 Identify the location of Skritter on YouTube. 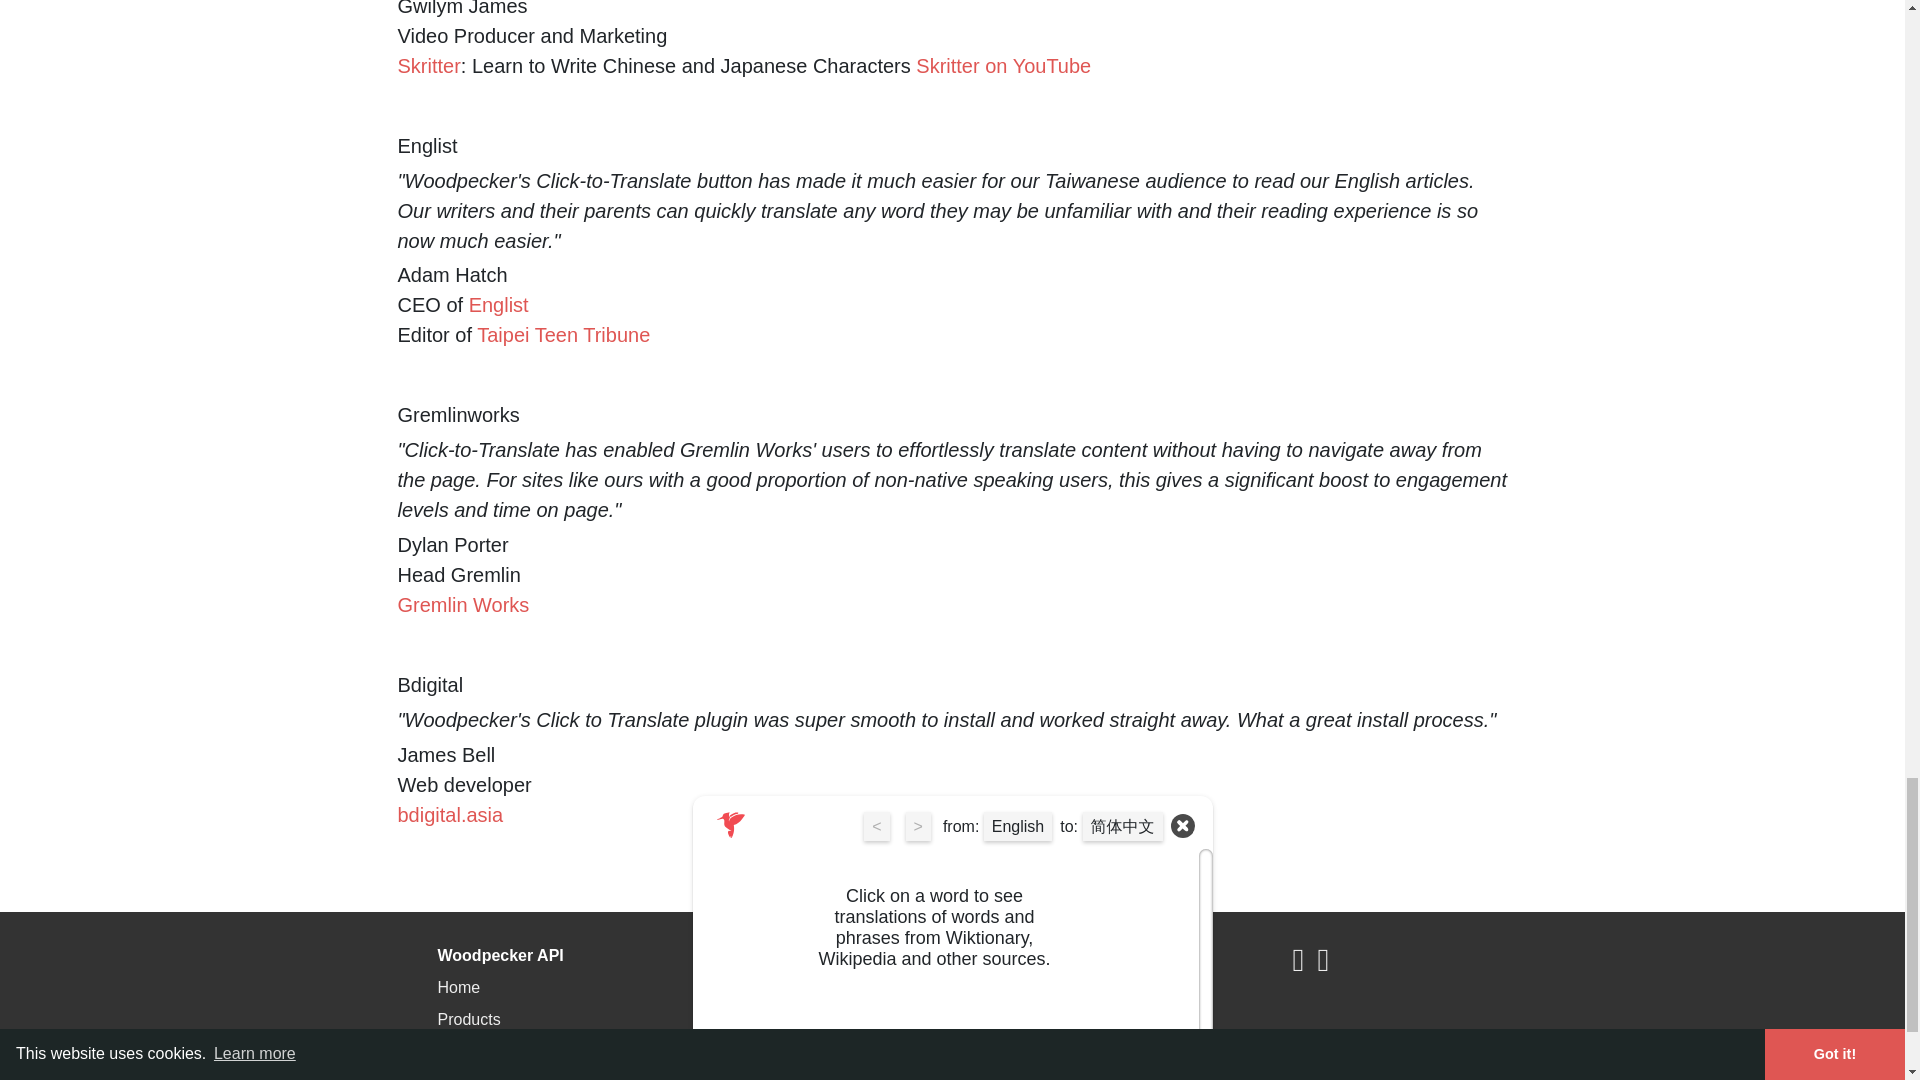
(1002, 66).